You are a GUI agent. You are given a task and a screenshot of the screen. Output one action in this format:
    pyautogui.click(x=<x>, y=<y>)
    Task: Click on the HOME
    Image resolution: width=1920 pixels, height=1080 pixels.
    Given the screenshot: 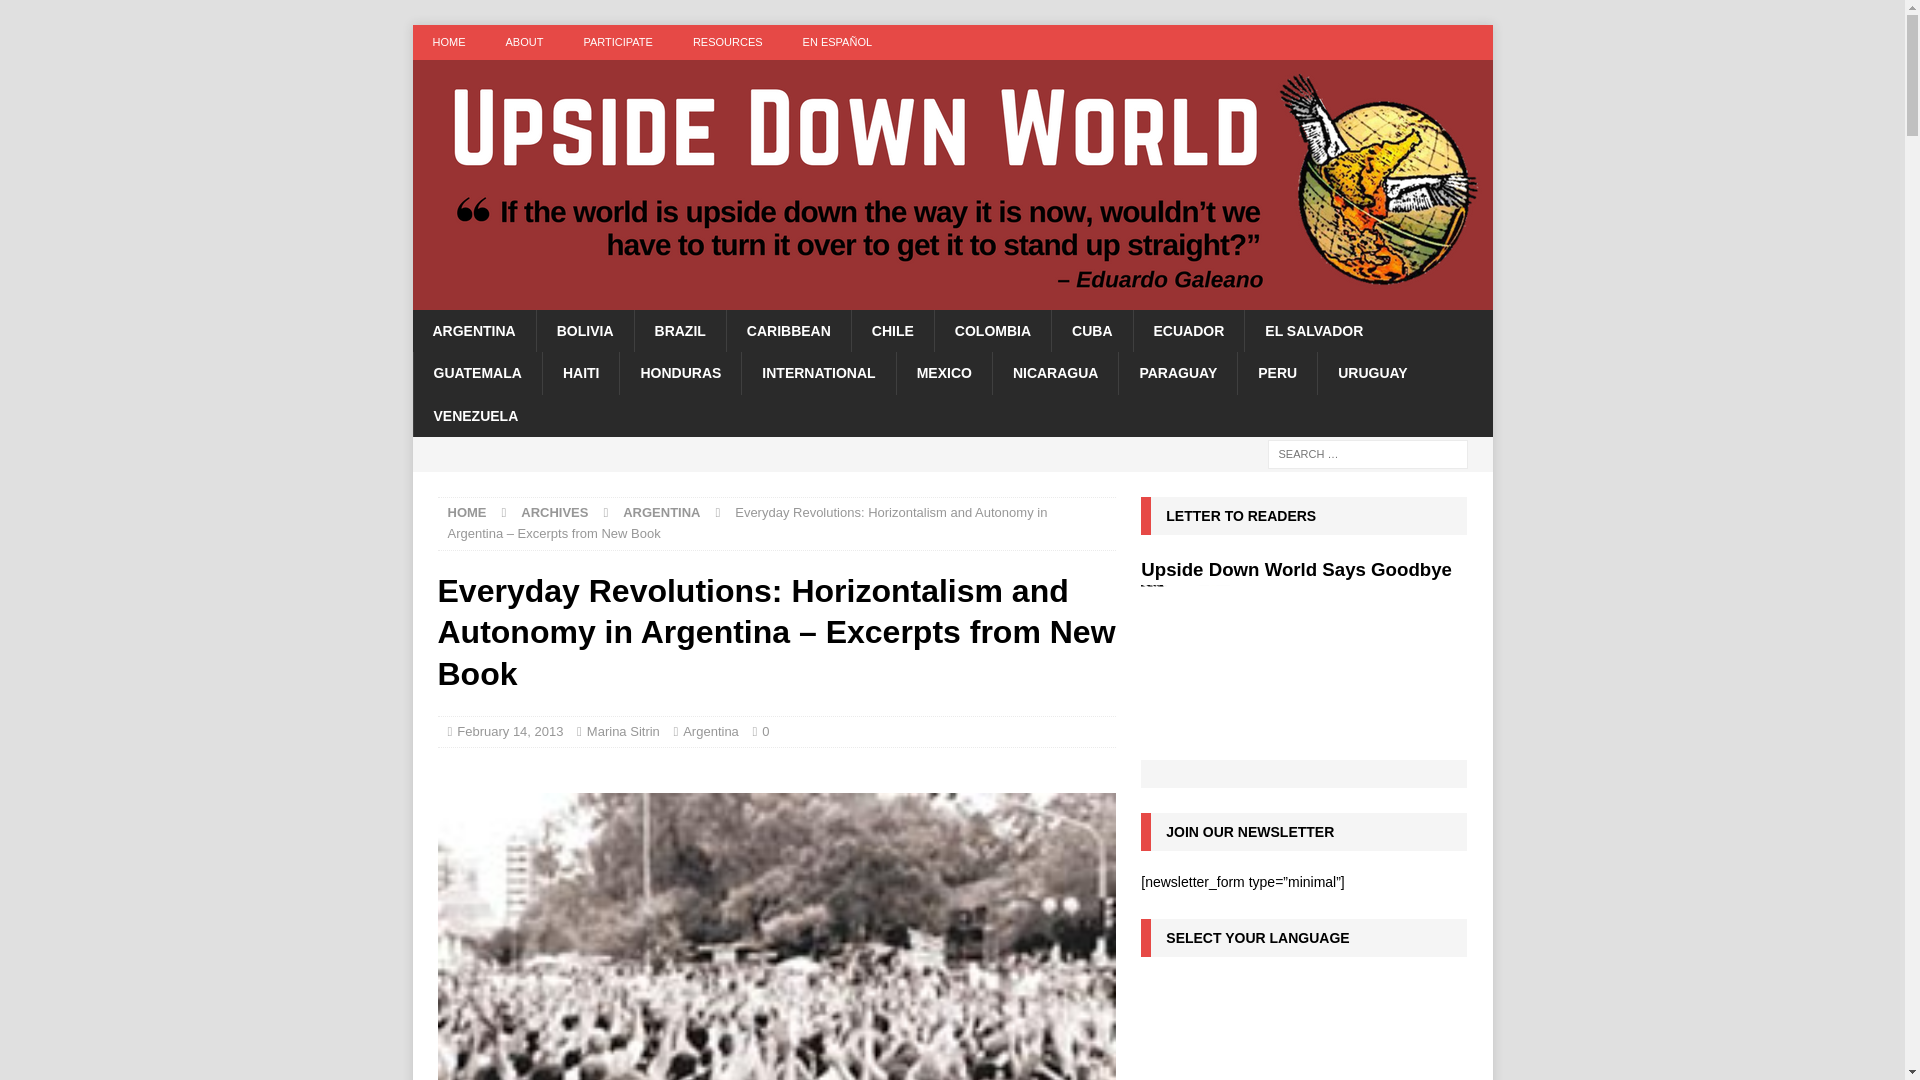 What is the action you would take?
    pyautogui.click(x=467, y=512)
    